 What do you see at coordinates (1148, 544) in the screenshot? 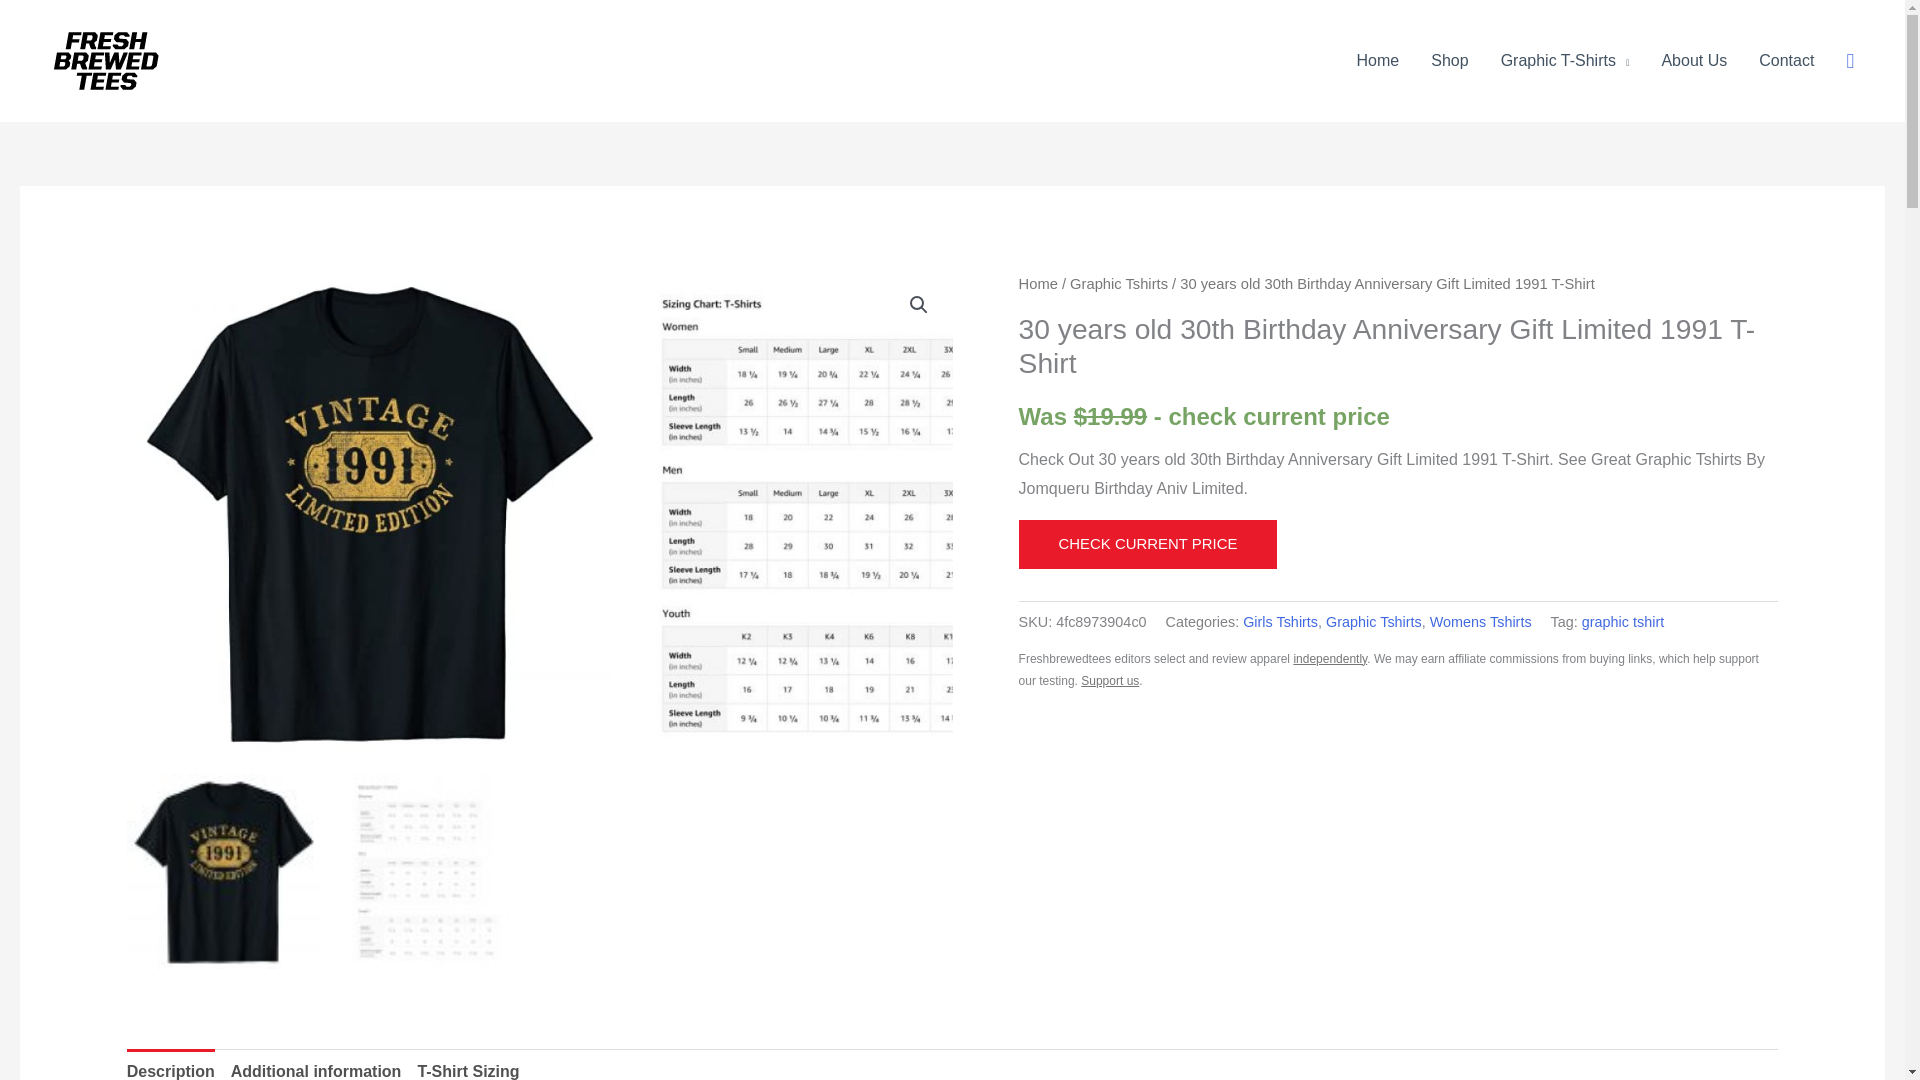
I see `CHECK CURRENT PRICE` at bounding box center [1148, 544].